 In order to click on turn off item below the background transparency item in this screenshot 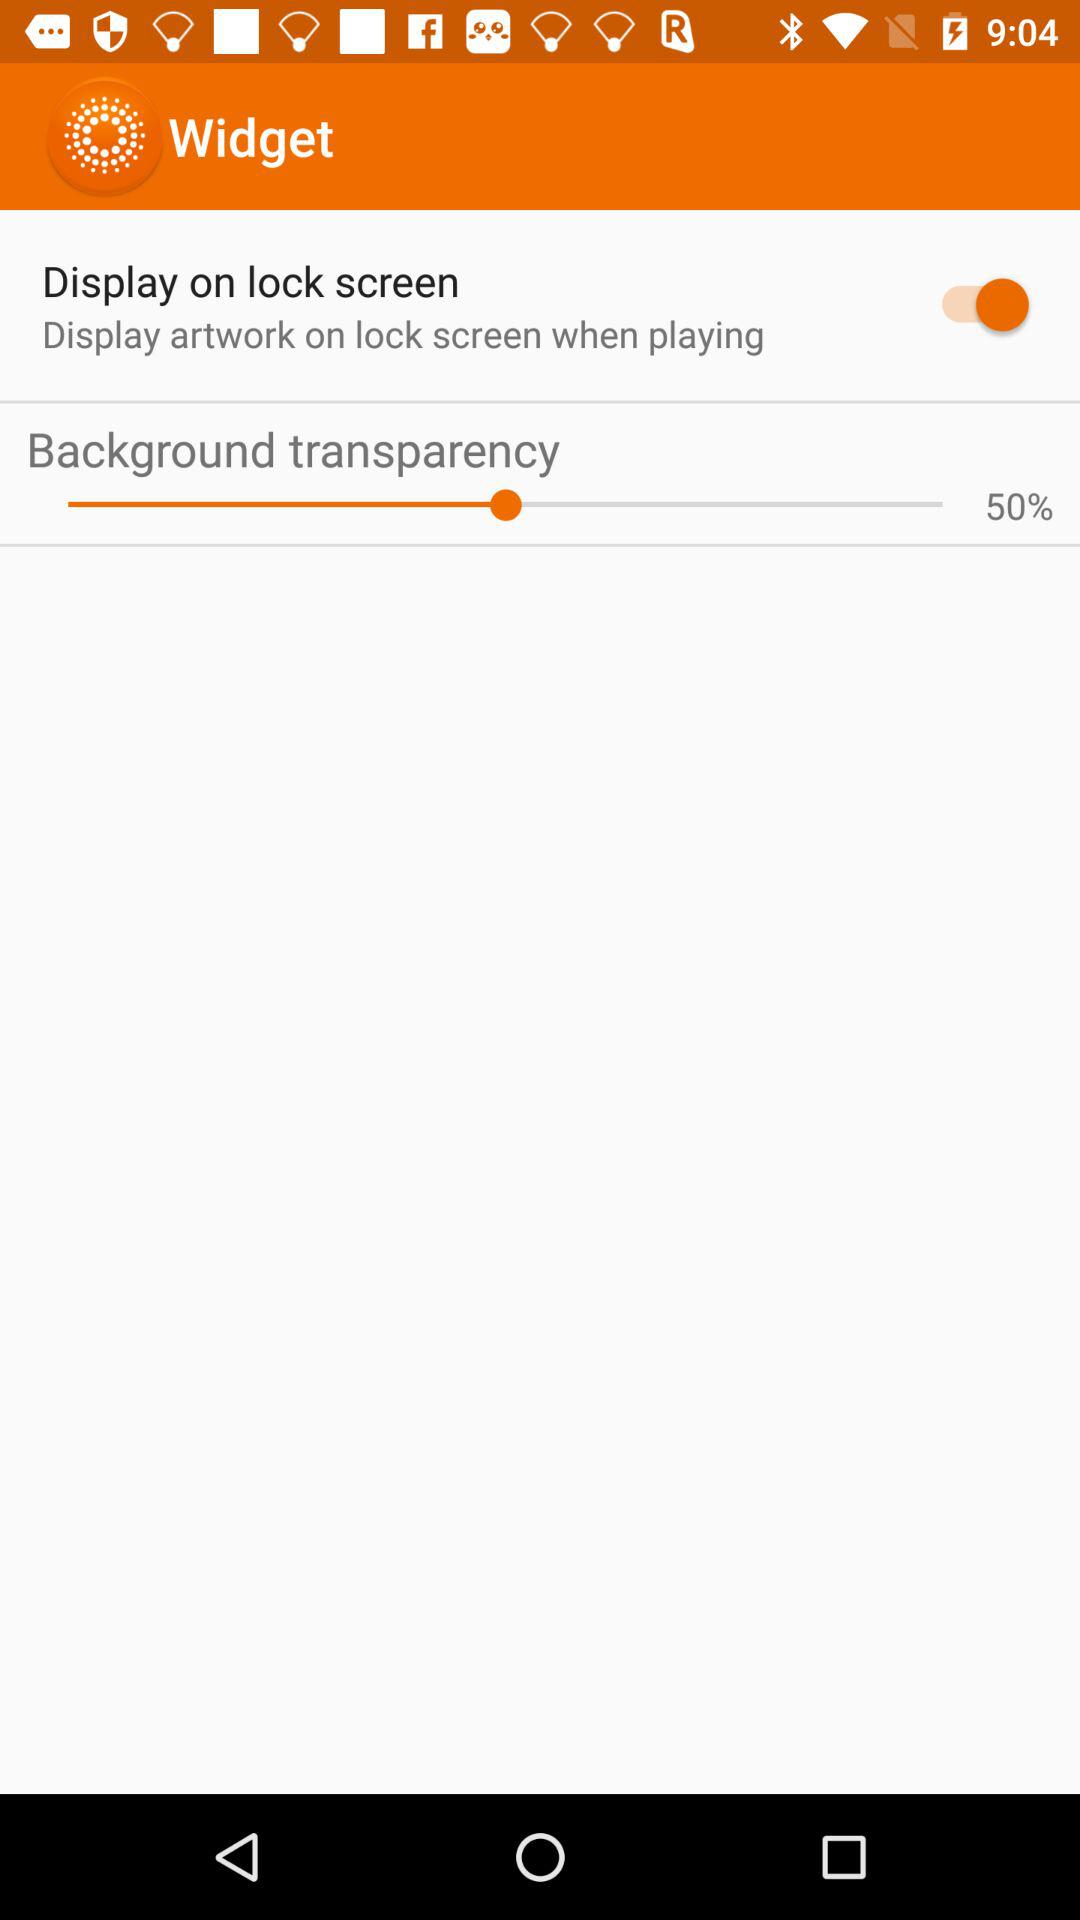, I will do `click(505, 504)`.